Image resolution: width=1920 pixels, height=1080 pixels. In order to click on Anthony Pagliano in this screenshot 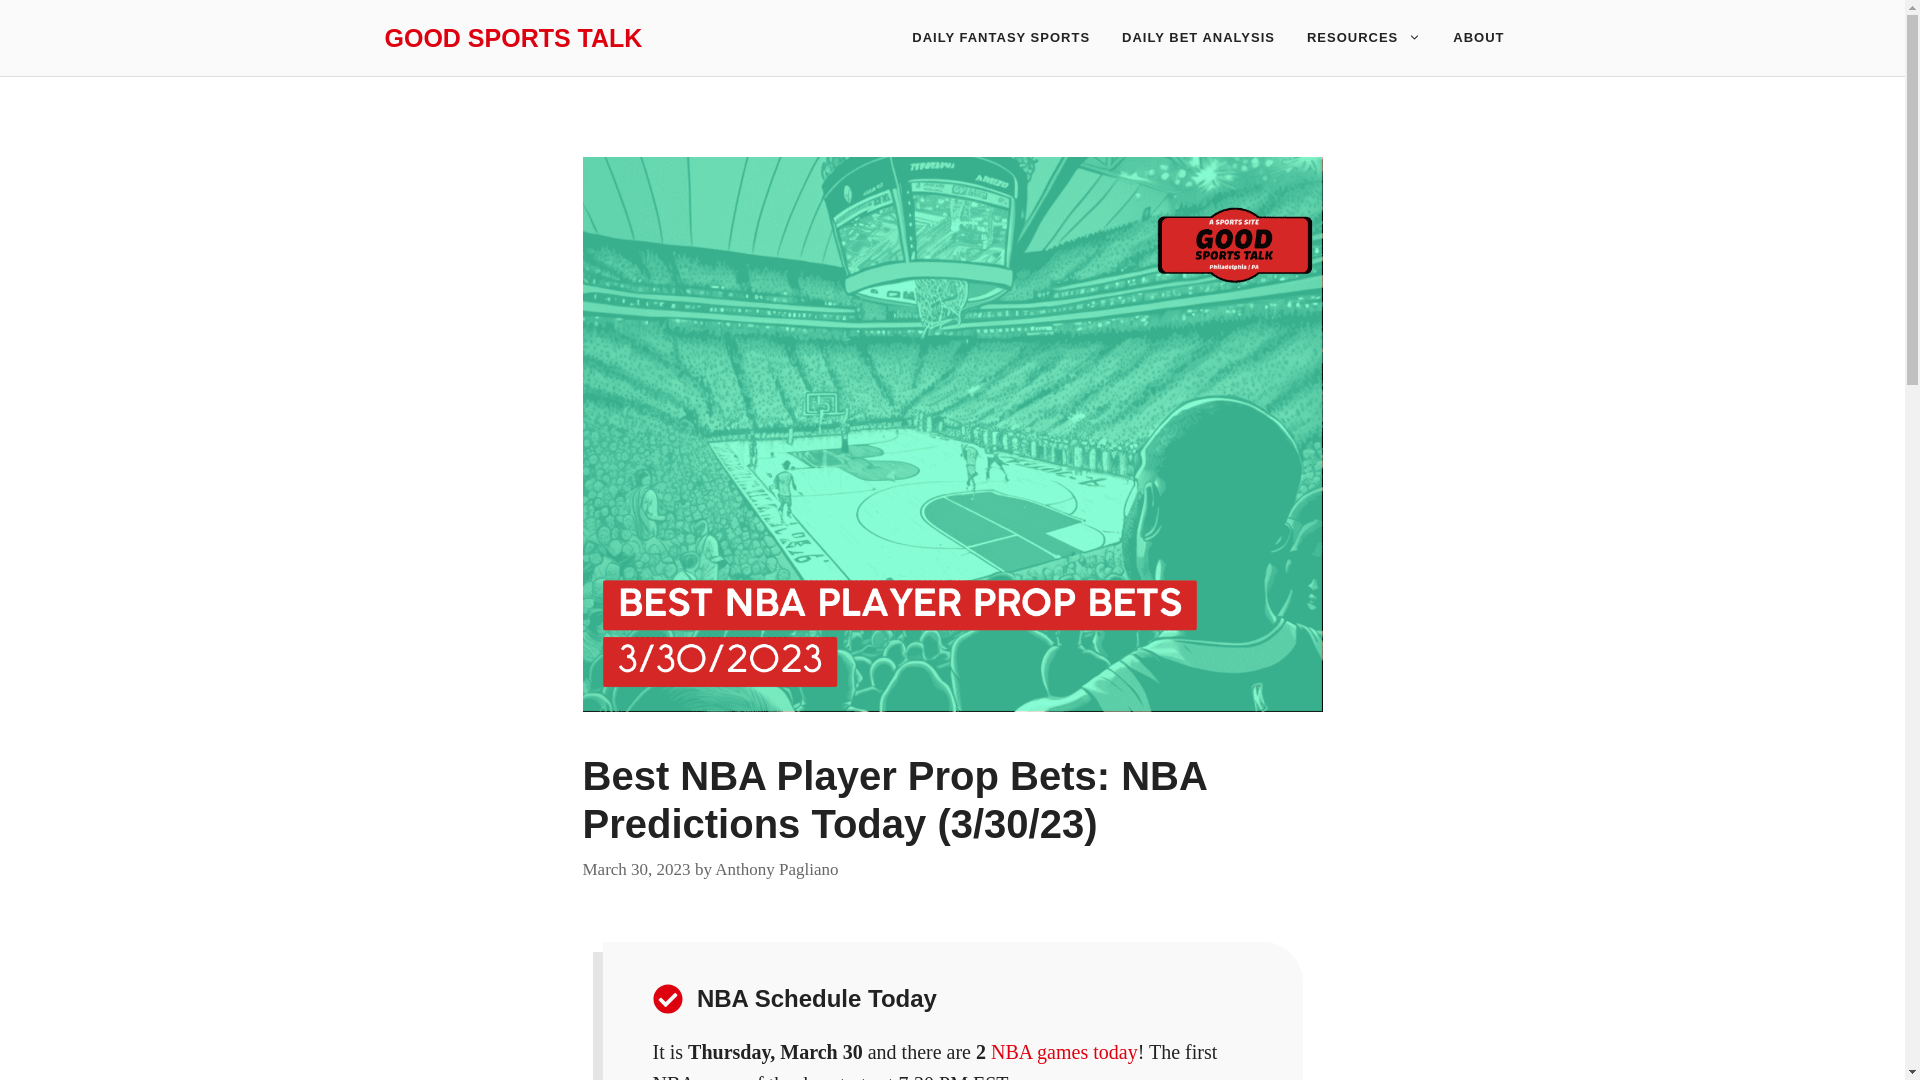, I will do `click(776, 869)`.